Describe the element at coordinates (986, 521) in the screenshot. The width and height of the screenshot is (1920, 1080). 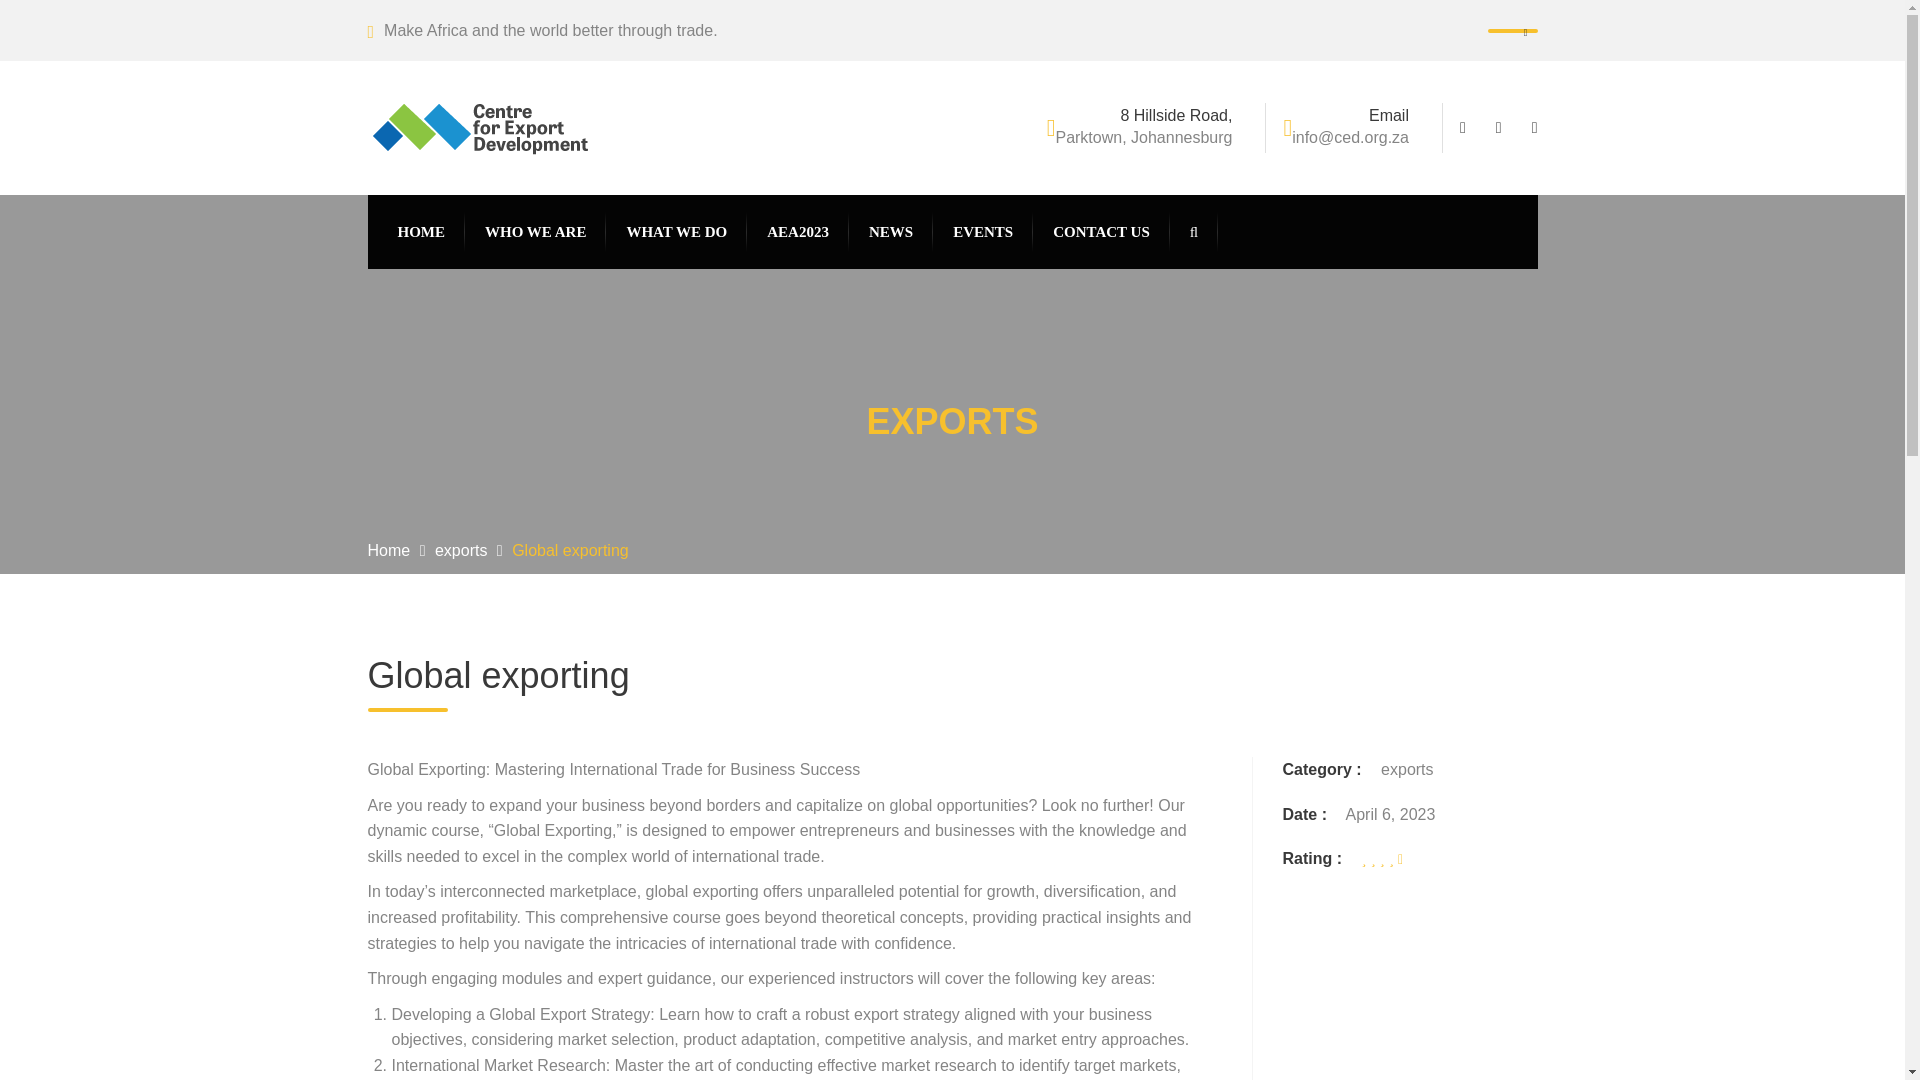
I see `Nomination Form` at that location.